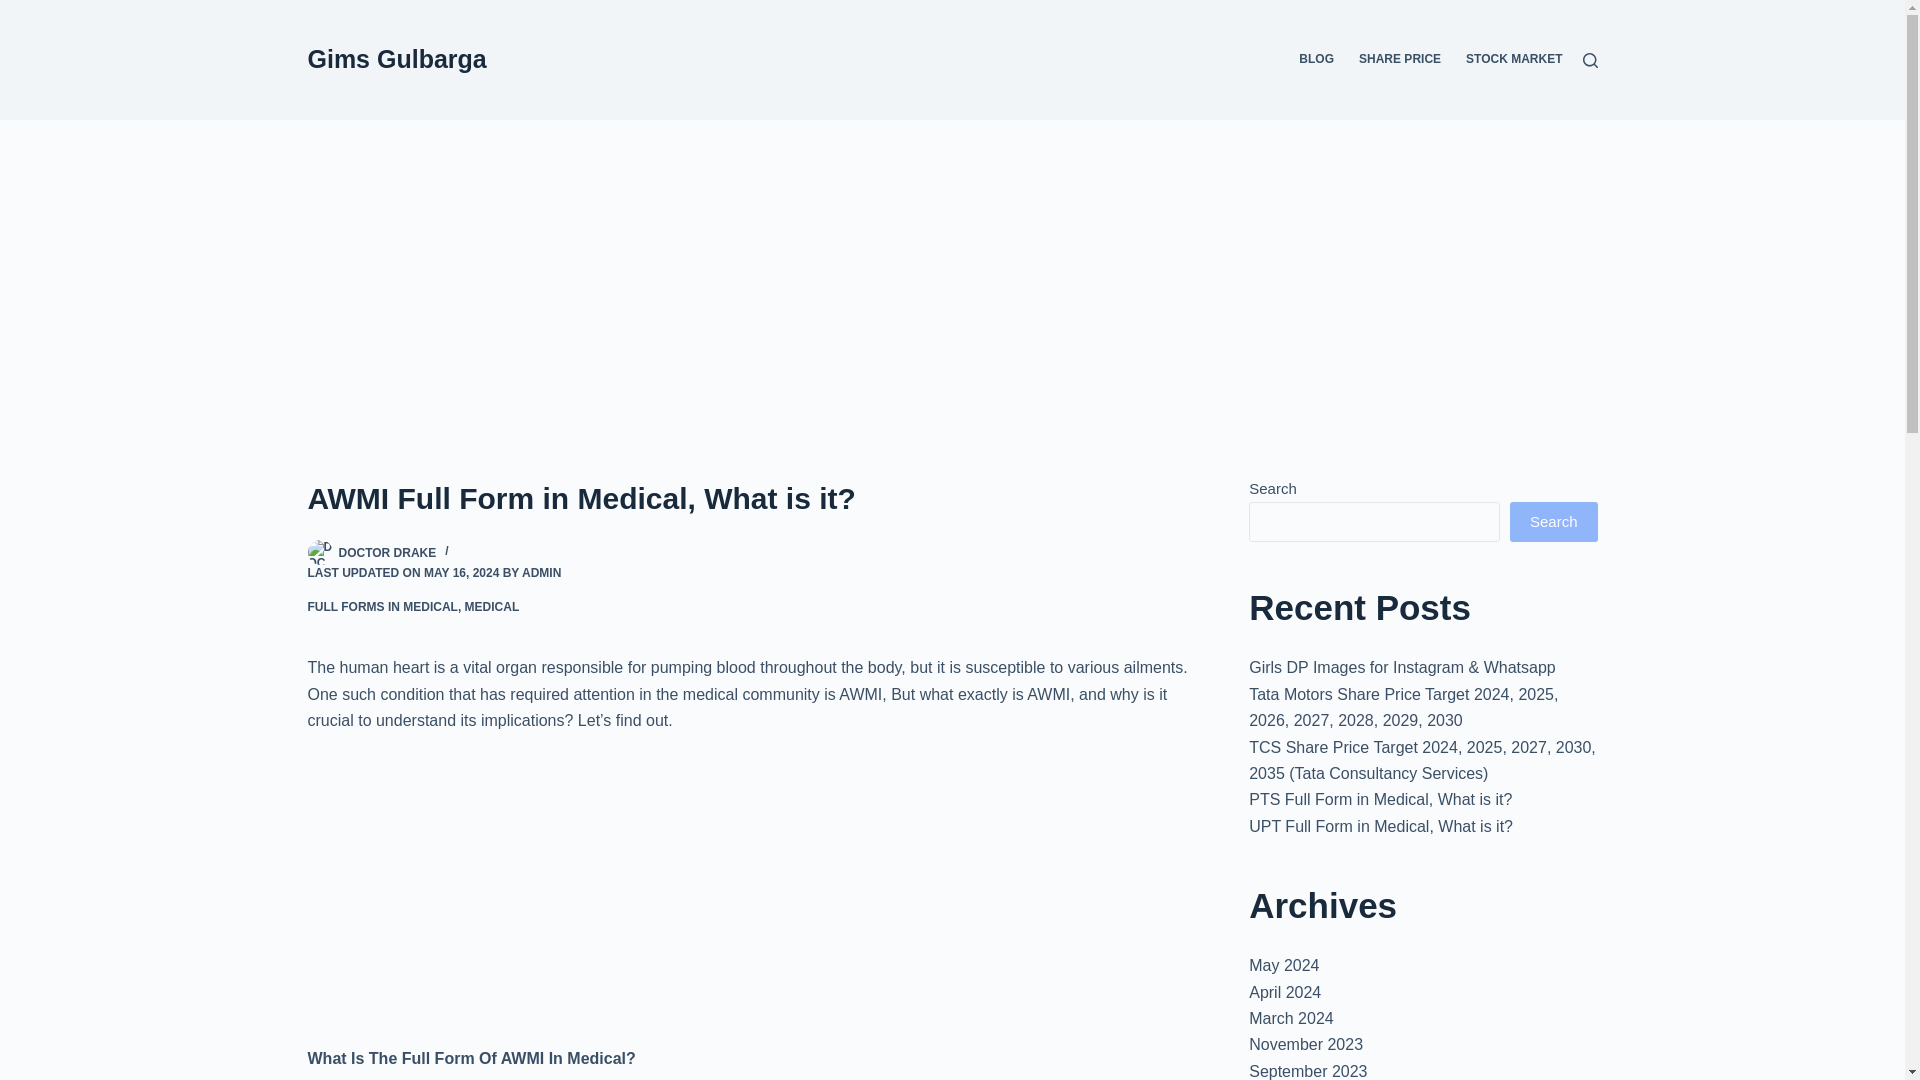 Image resolution: width=1920 pixels, height=1080 pixels. I want to click on FULL FORMS IN MEDICAL, so click(382, 607).